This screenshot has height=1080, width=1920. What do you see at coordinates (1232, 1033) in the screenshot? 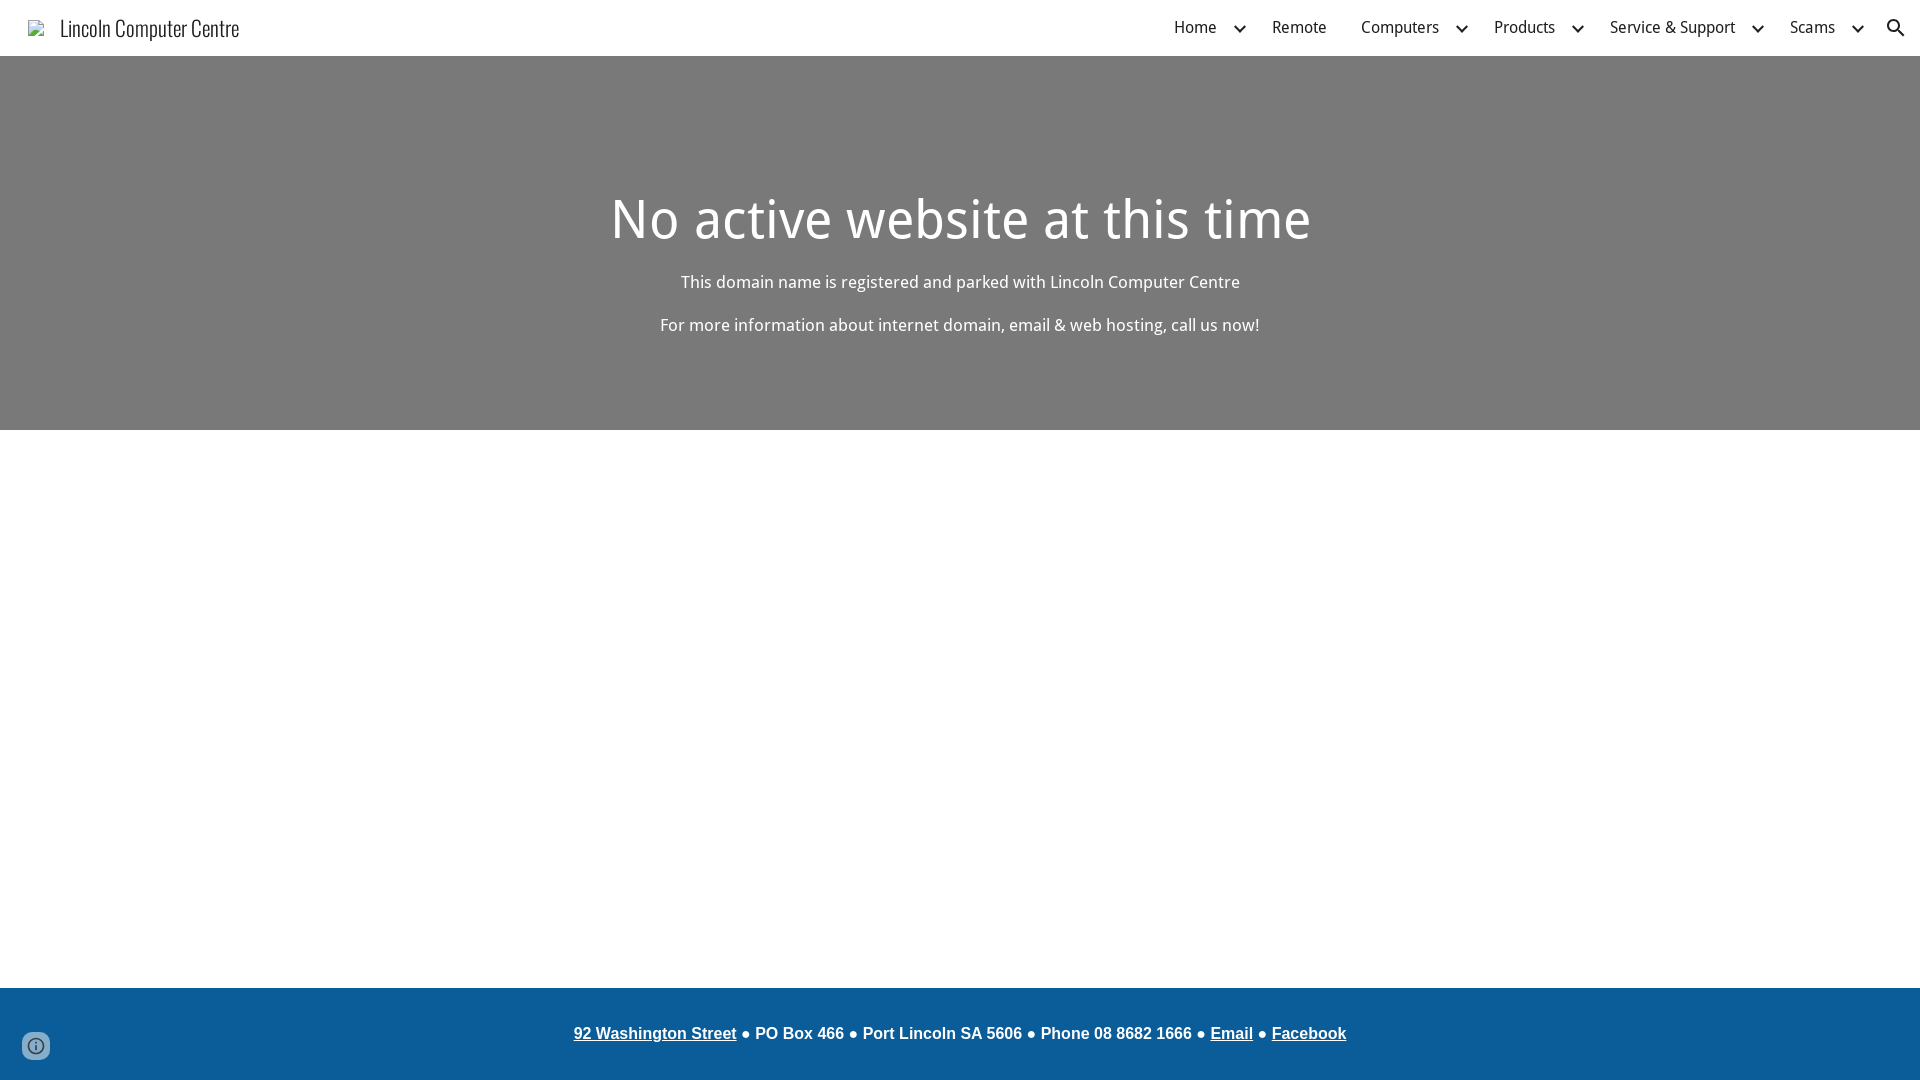
I see `Email` at bounding box center [1232, 1033].